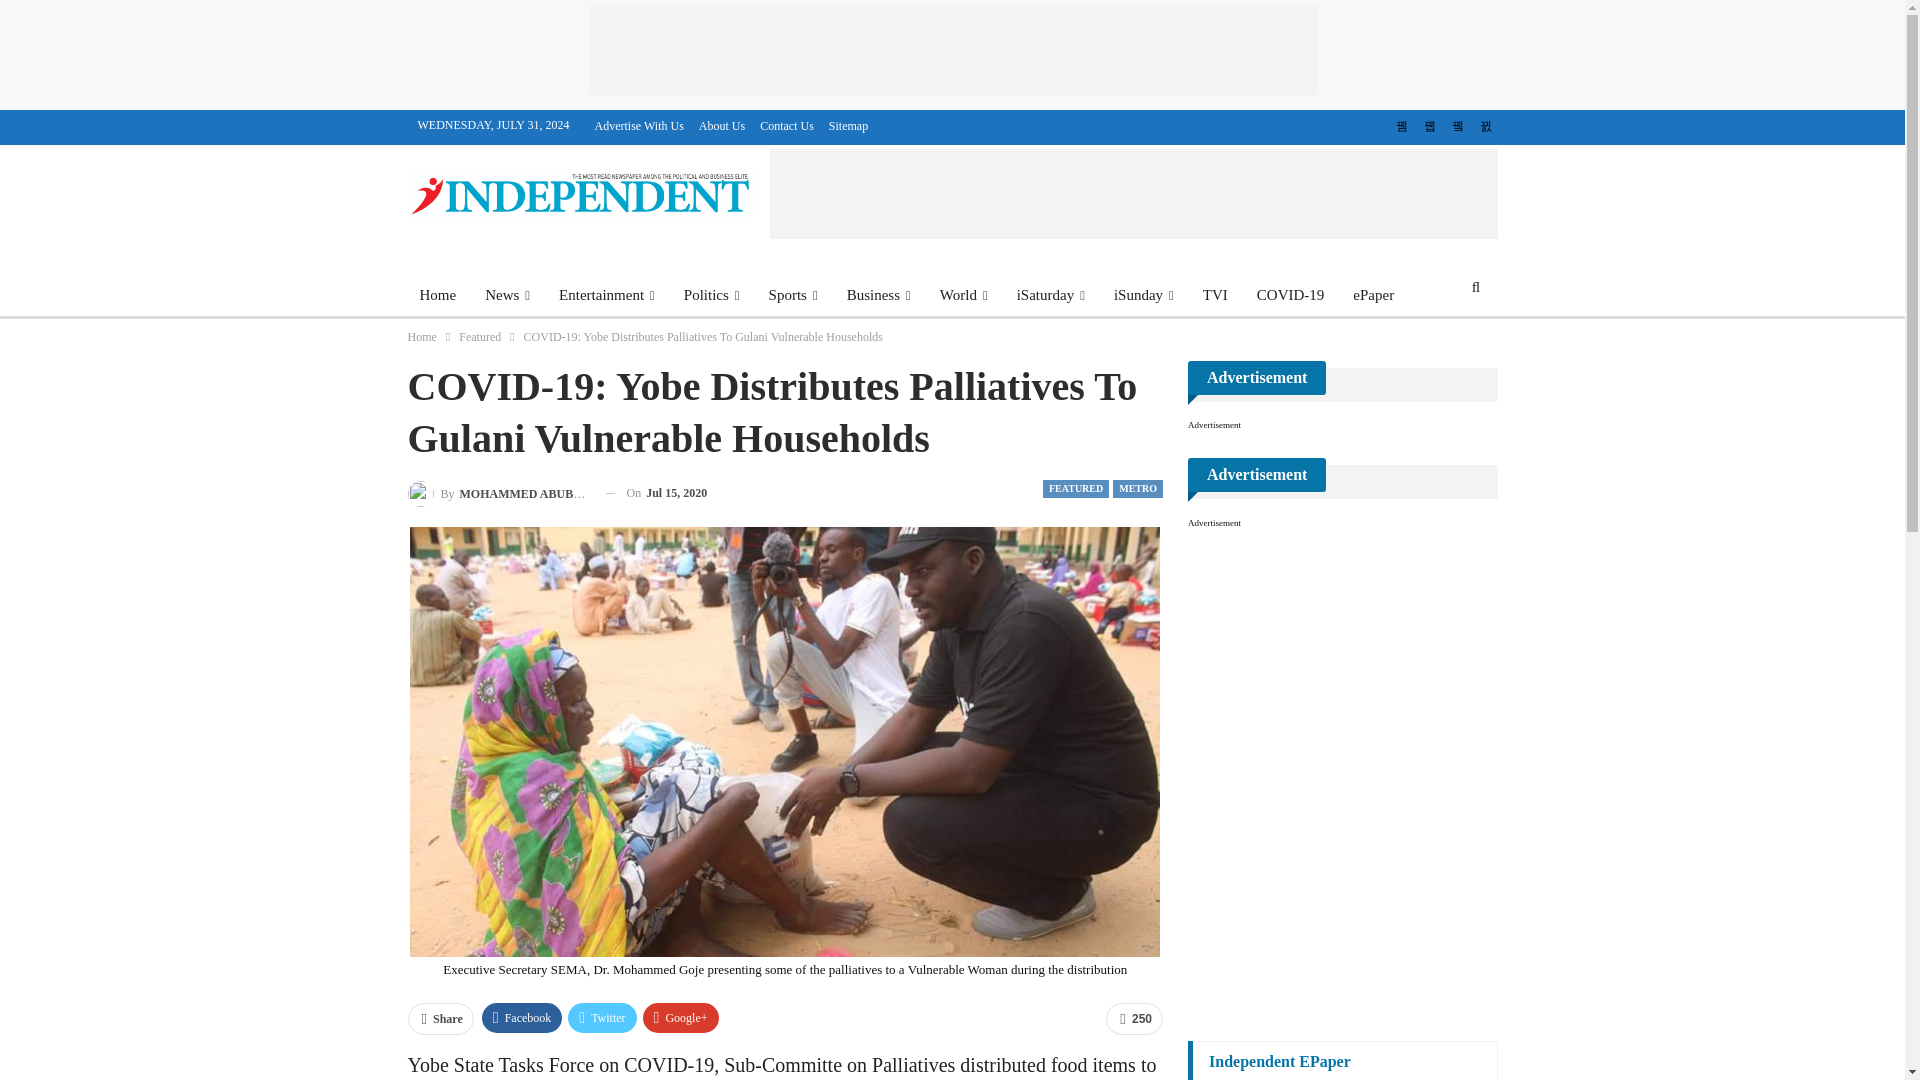  What do you see at coordinates (506, 294) in the screenshot?
I see `News` at bounding box center [506, 294].